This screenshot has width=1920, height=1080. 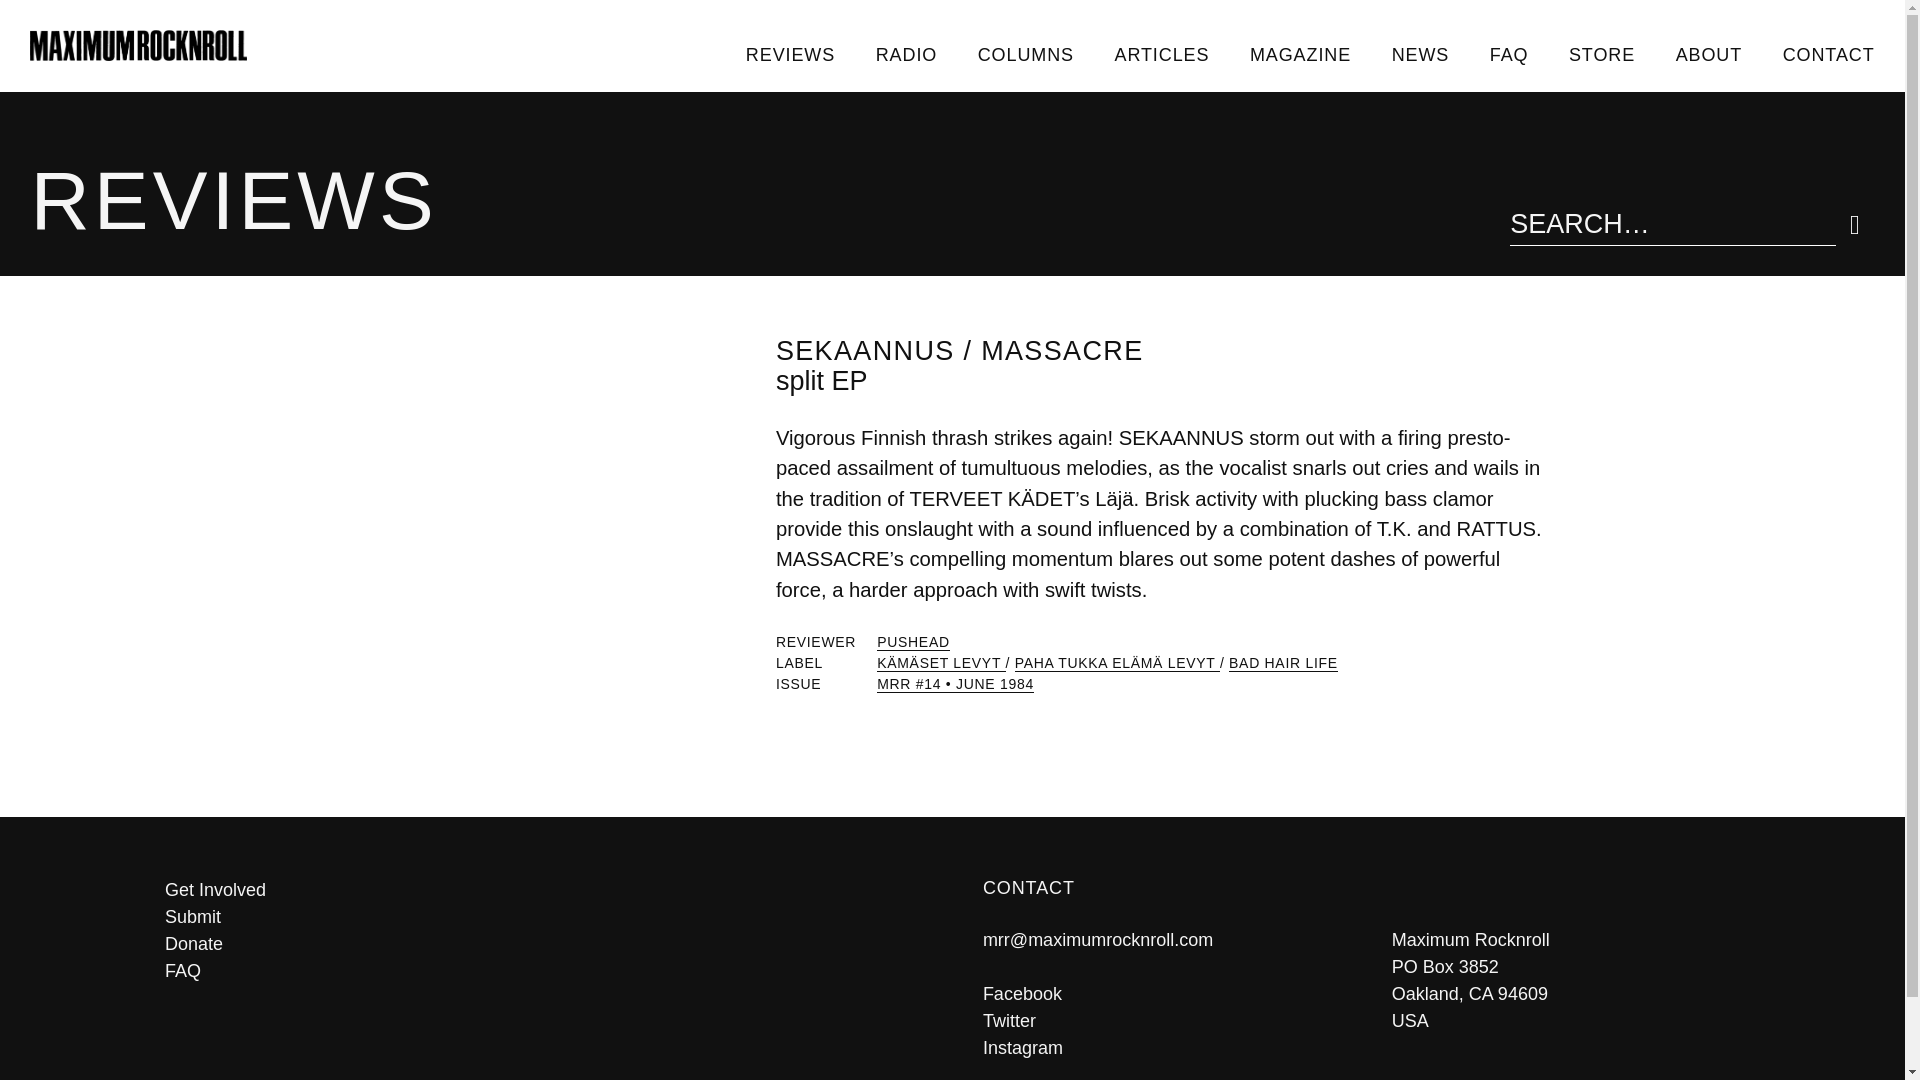 What do you see at coordinates (543, 970) in the screenshot?
I see `FAQ` at bounding box center [543, 970].